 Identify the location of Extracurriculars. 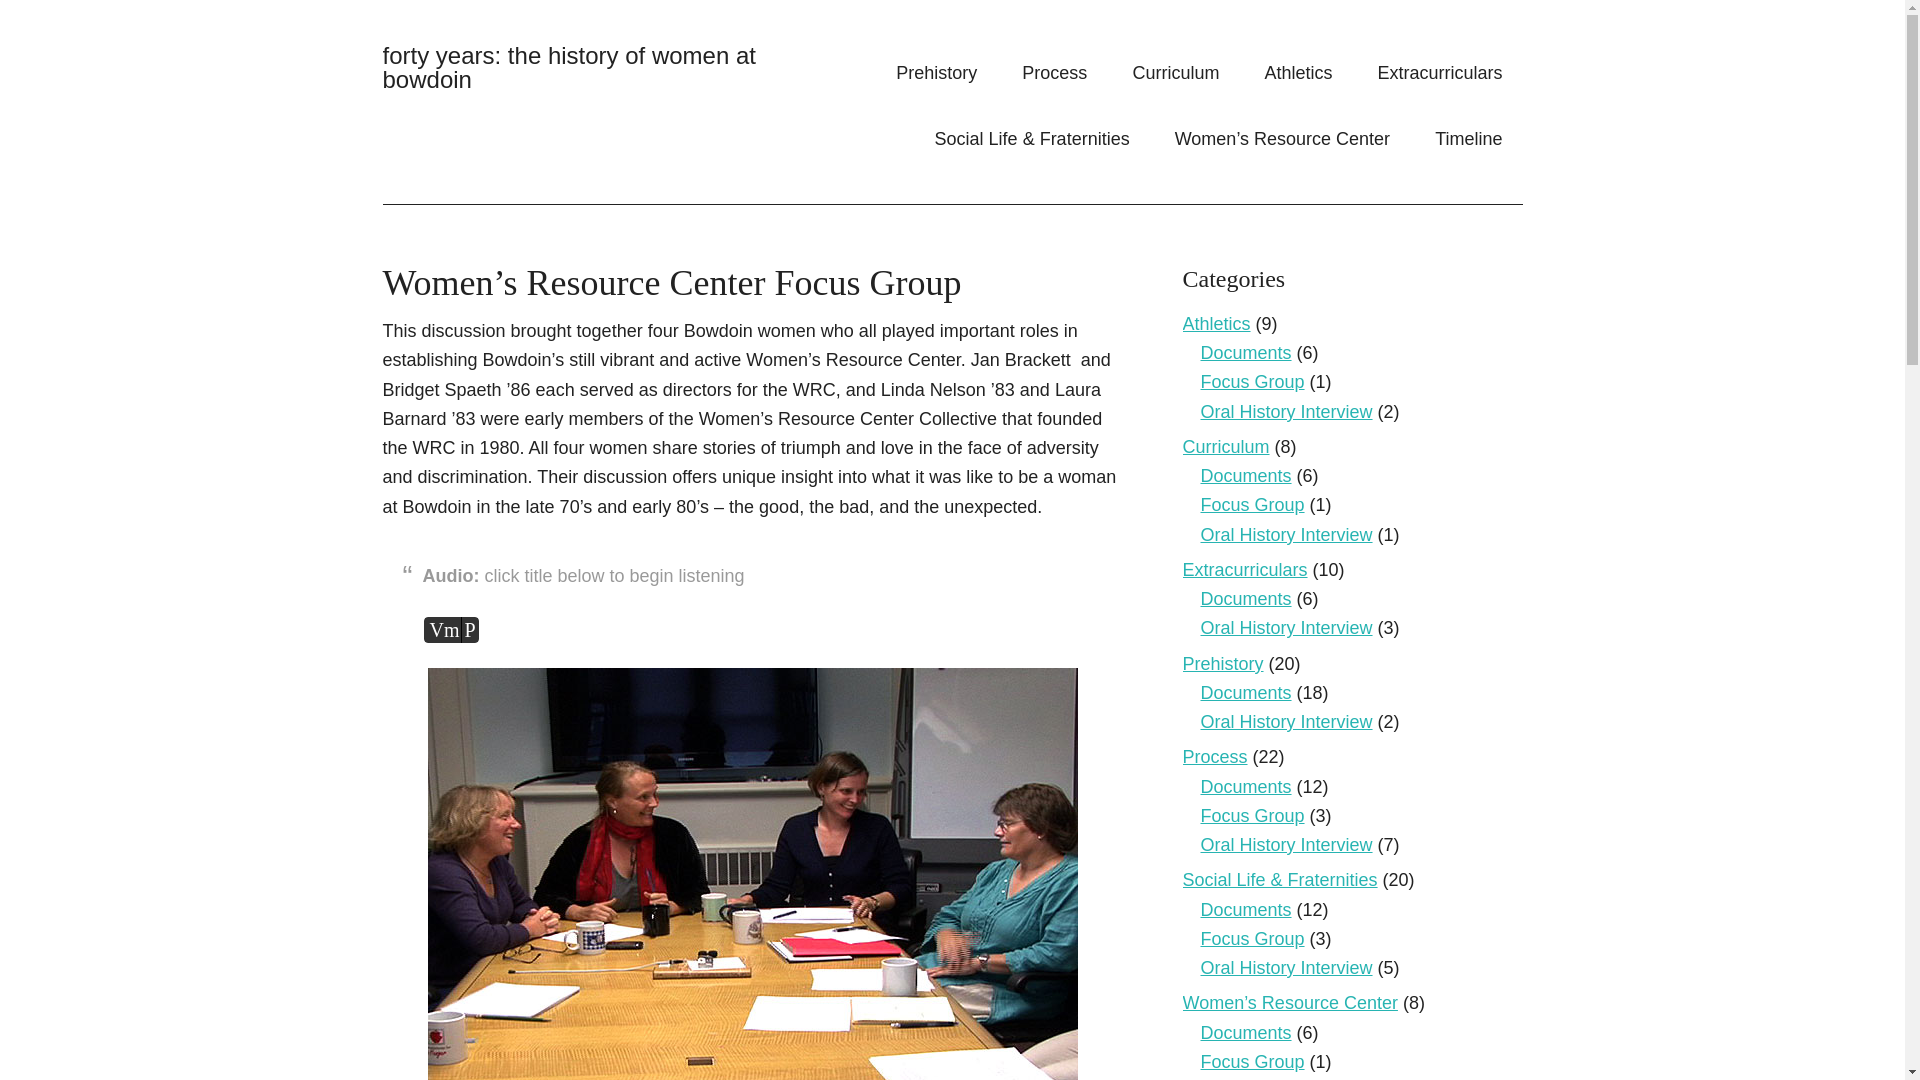
(1440, 72).